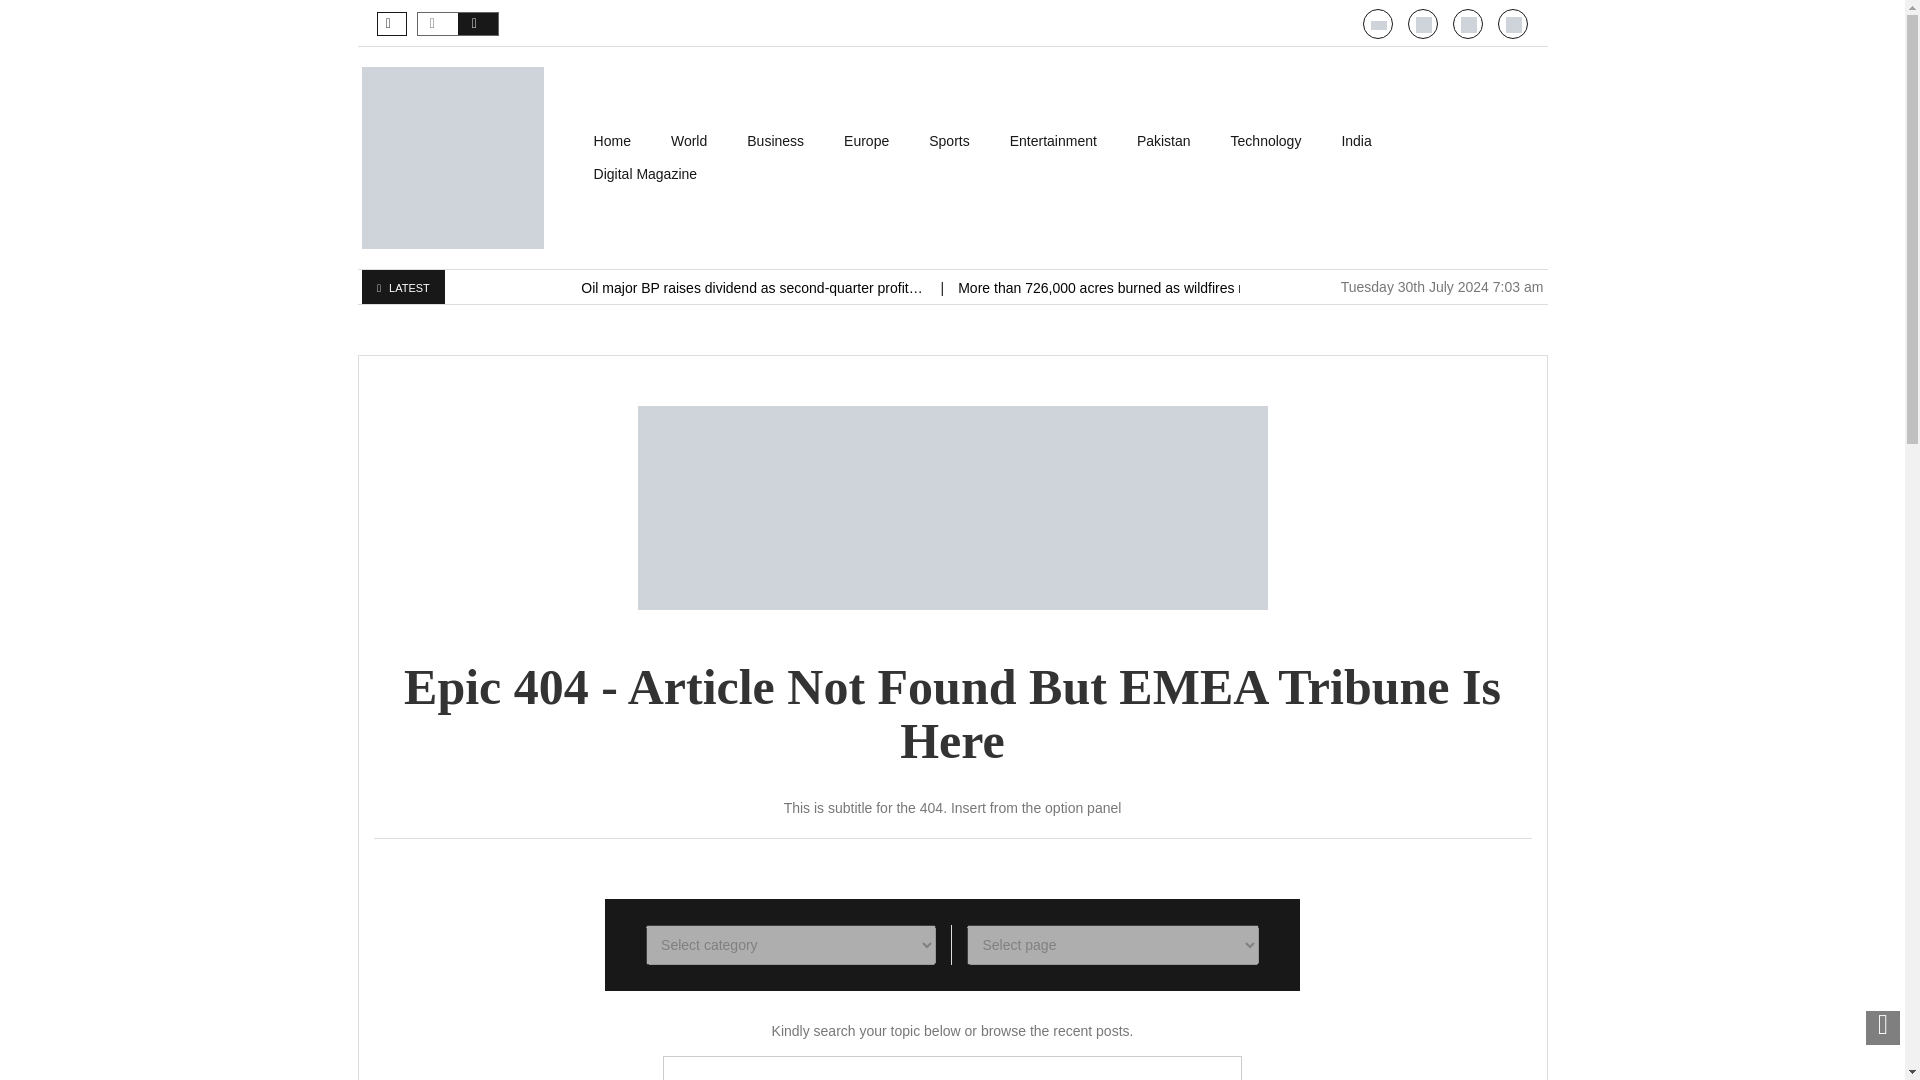  What do you see at coordinates (646, 174) in the screenshot?
I see `Digital Magazine` at bounding box center [646, 174].